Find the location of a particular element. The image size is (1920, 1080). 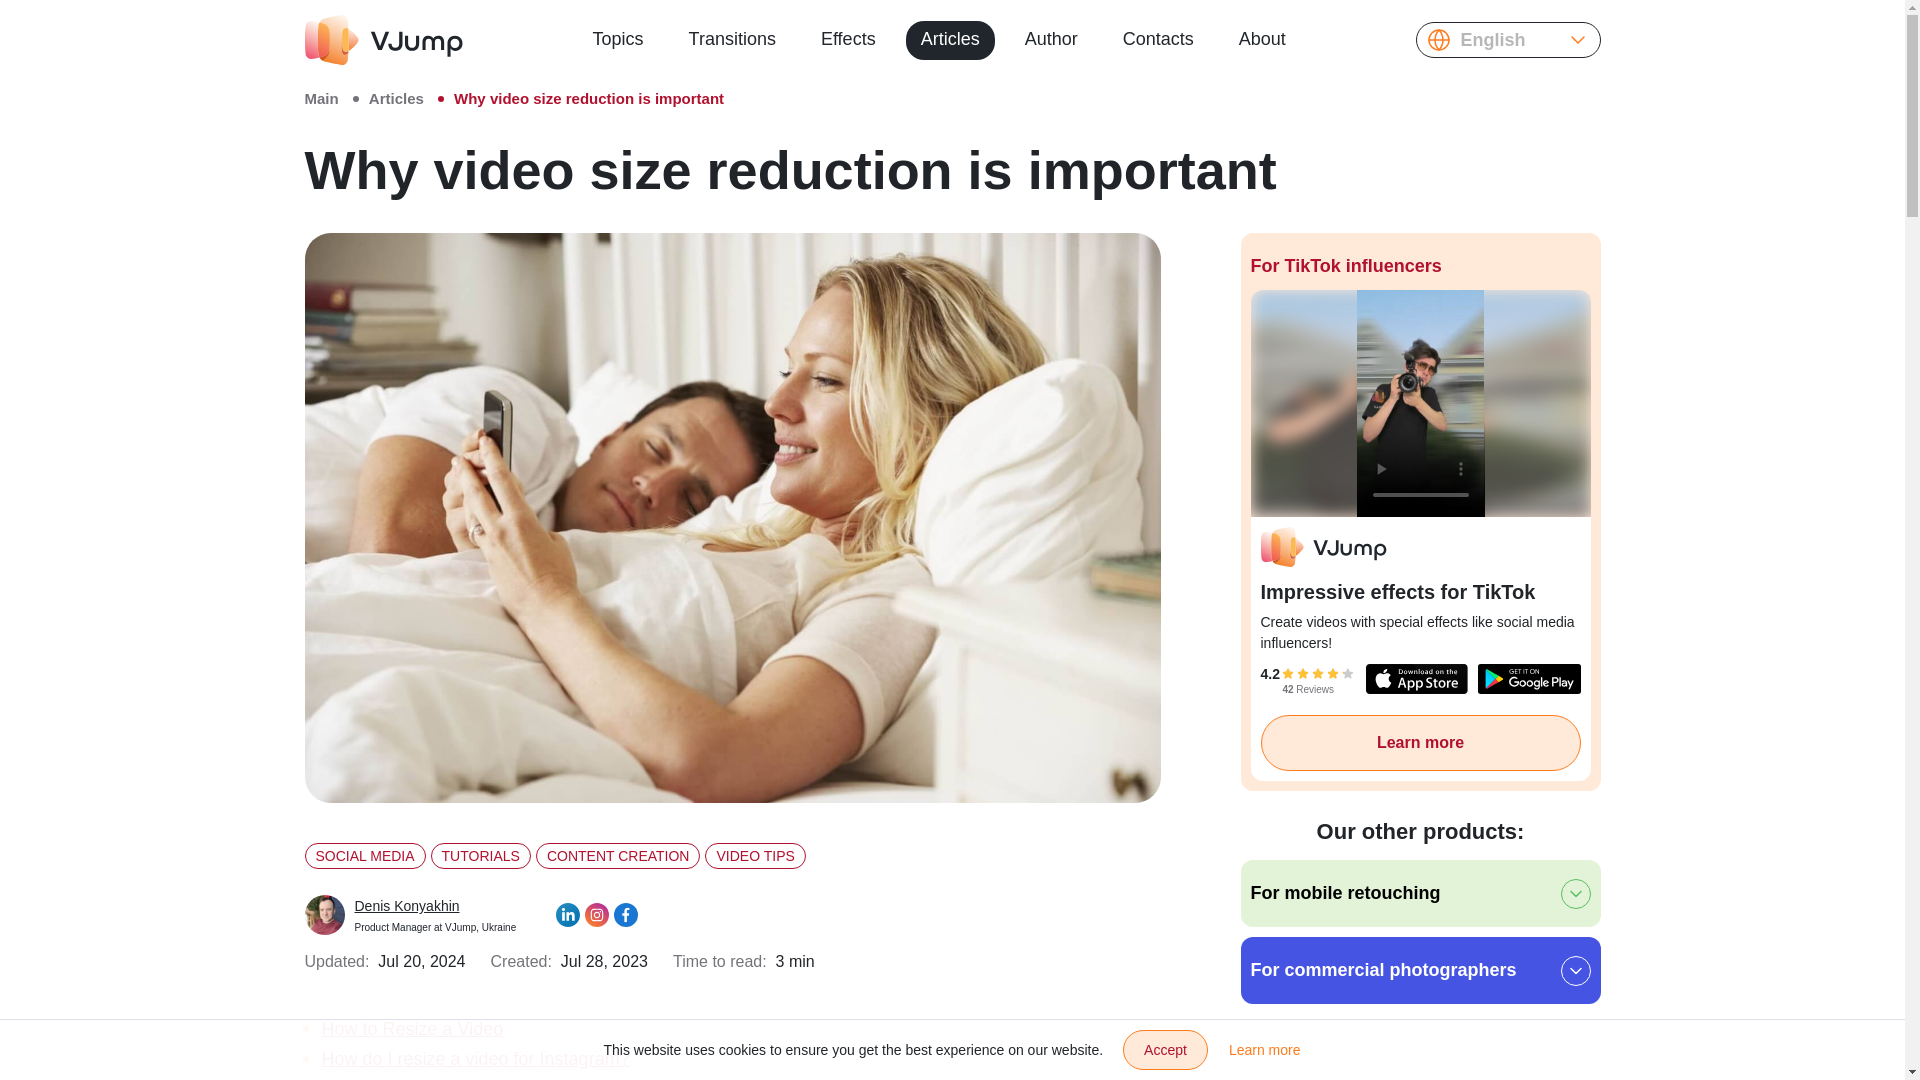

Articles is located at coordinates (396, 98).